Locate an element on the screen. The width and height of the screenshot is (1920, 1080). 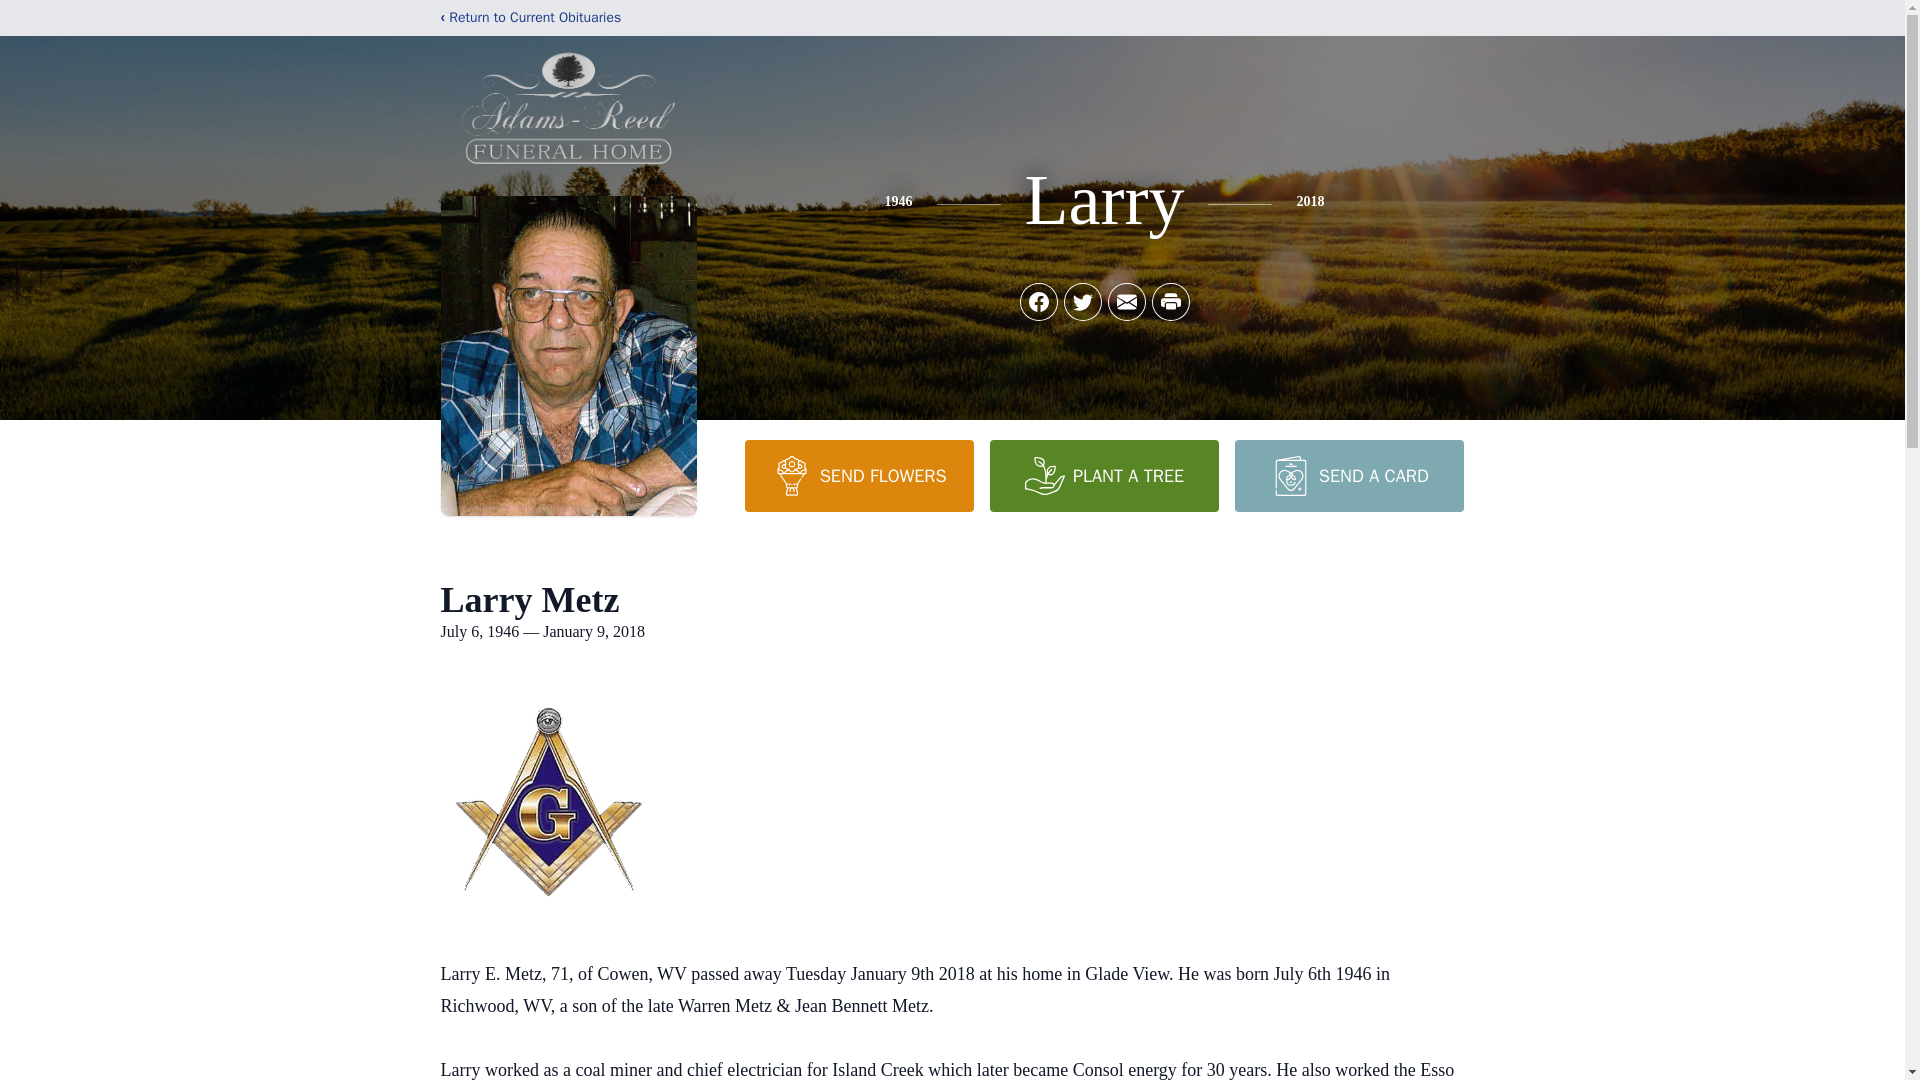
SEND A CARD is located at coordinates (1348, 475).